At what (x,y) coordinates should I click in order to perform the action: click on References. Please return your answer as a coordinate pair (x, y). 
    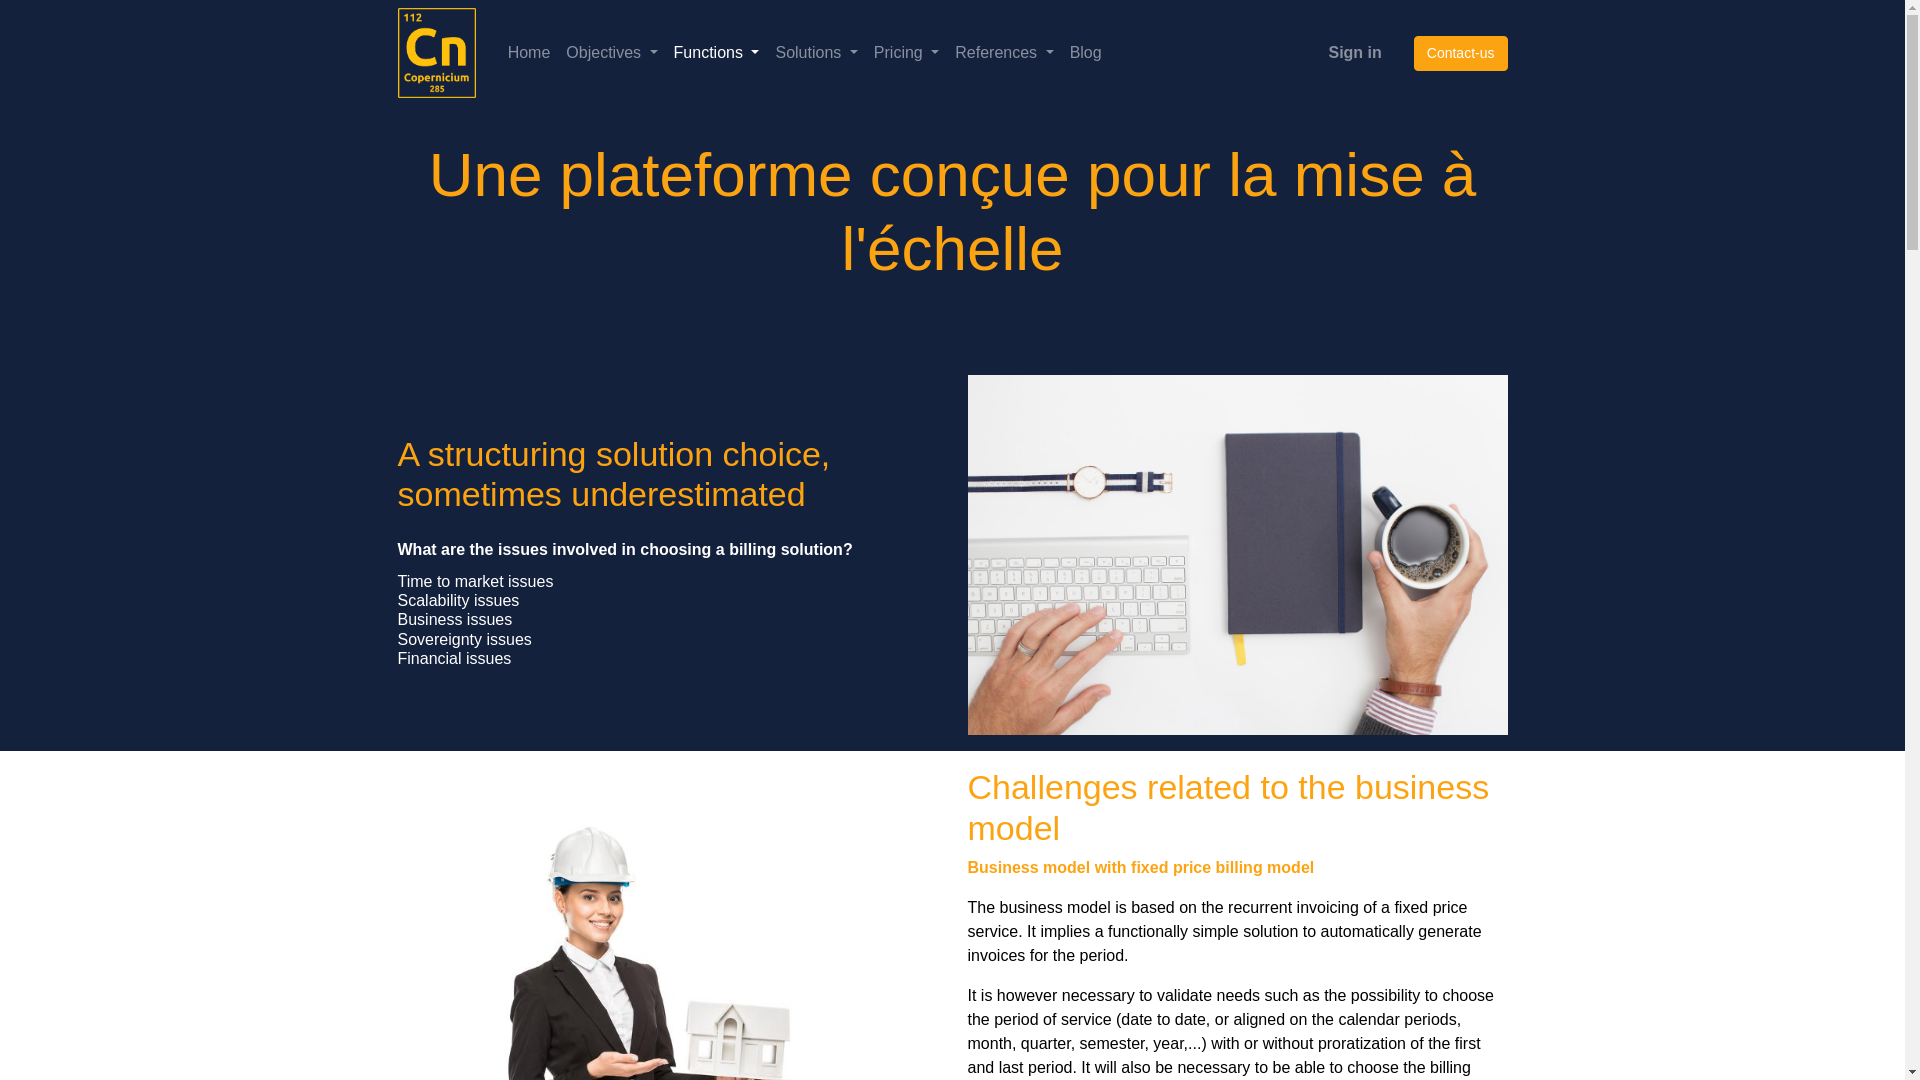
    Looking at the image, I should click on (1004, 53).